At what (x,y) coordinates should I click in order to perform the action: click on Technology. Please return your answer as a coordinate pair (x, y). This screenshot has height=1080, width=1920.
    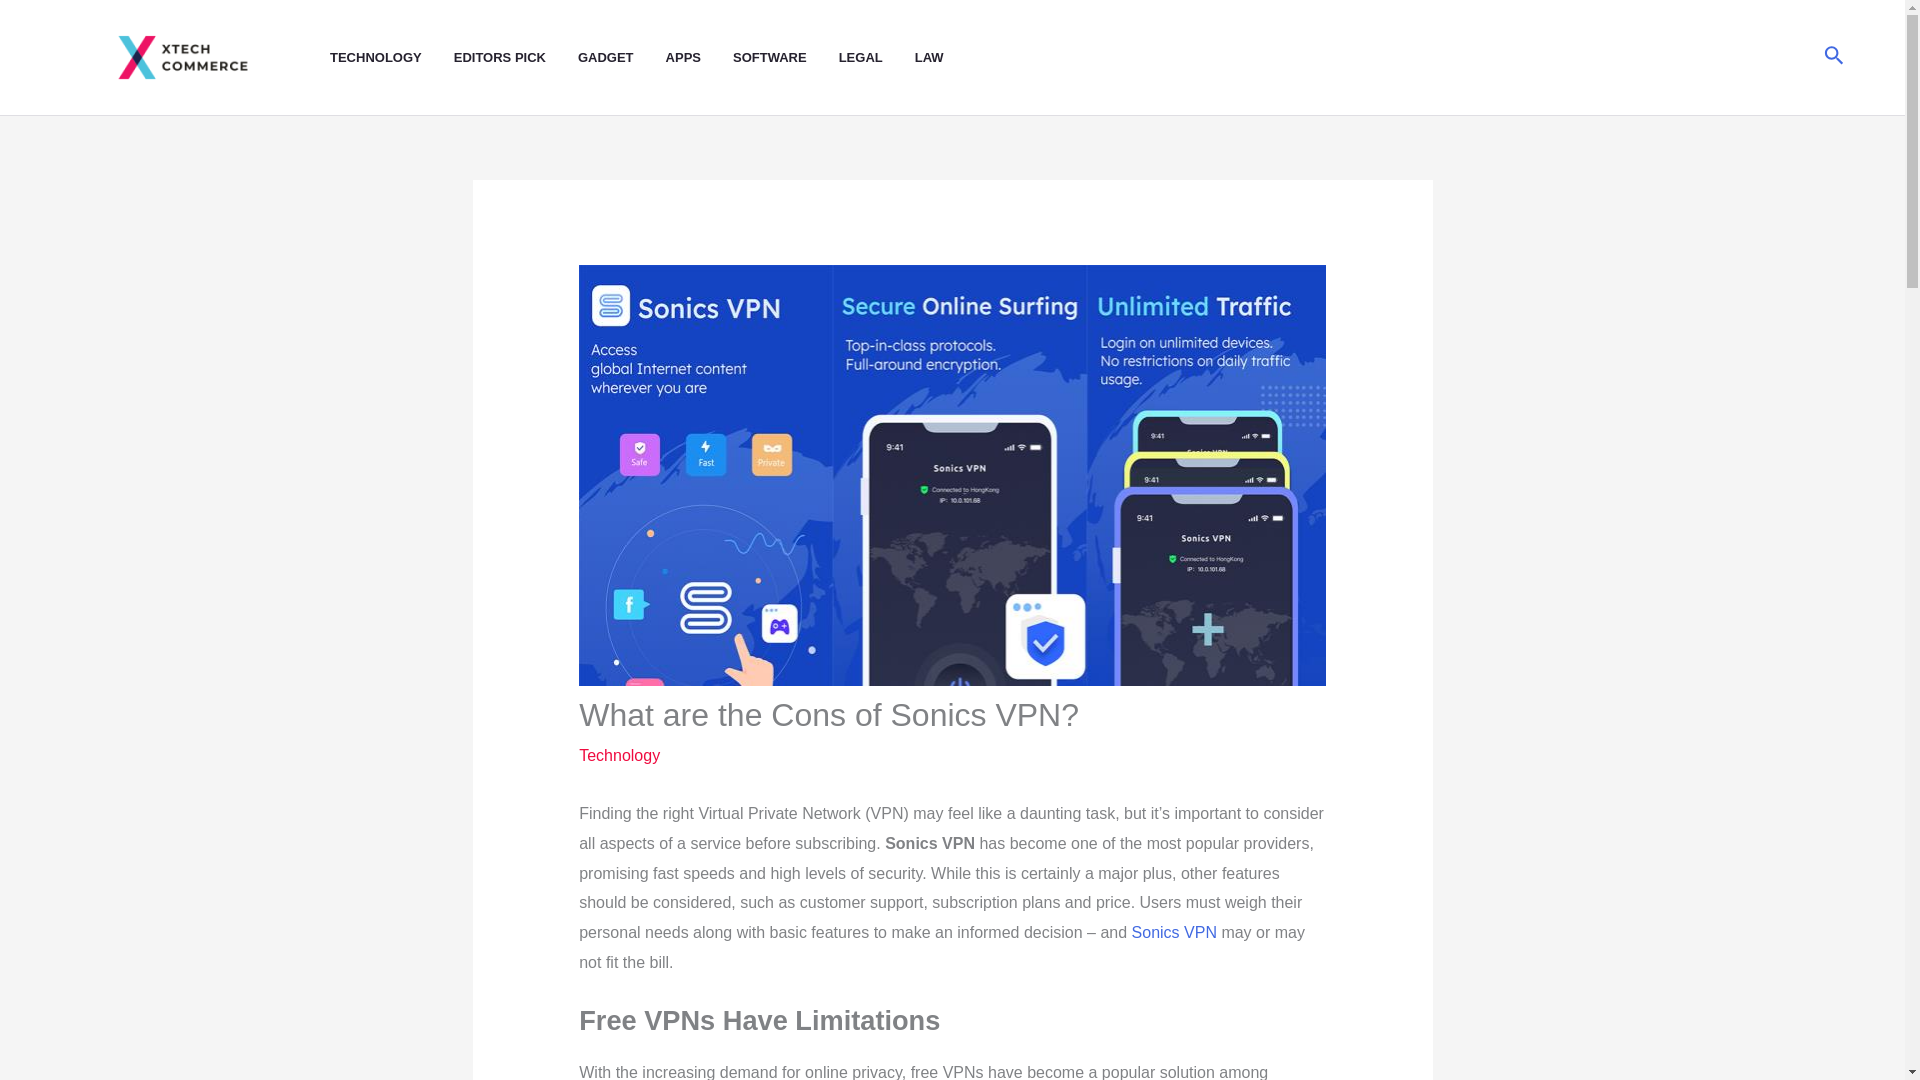
    Looking at the image, I should click on (620, 755).